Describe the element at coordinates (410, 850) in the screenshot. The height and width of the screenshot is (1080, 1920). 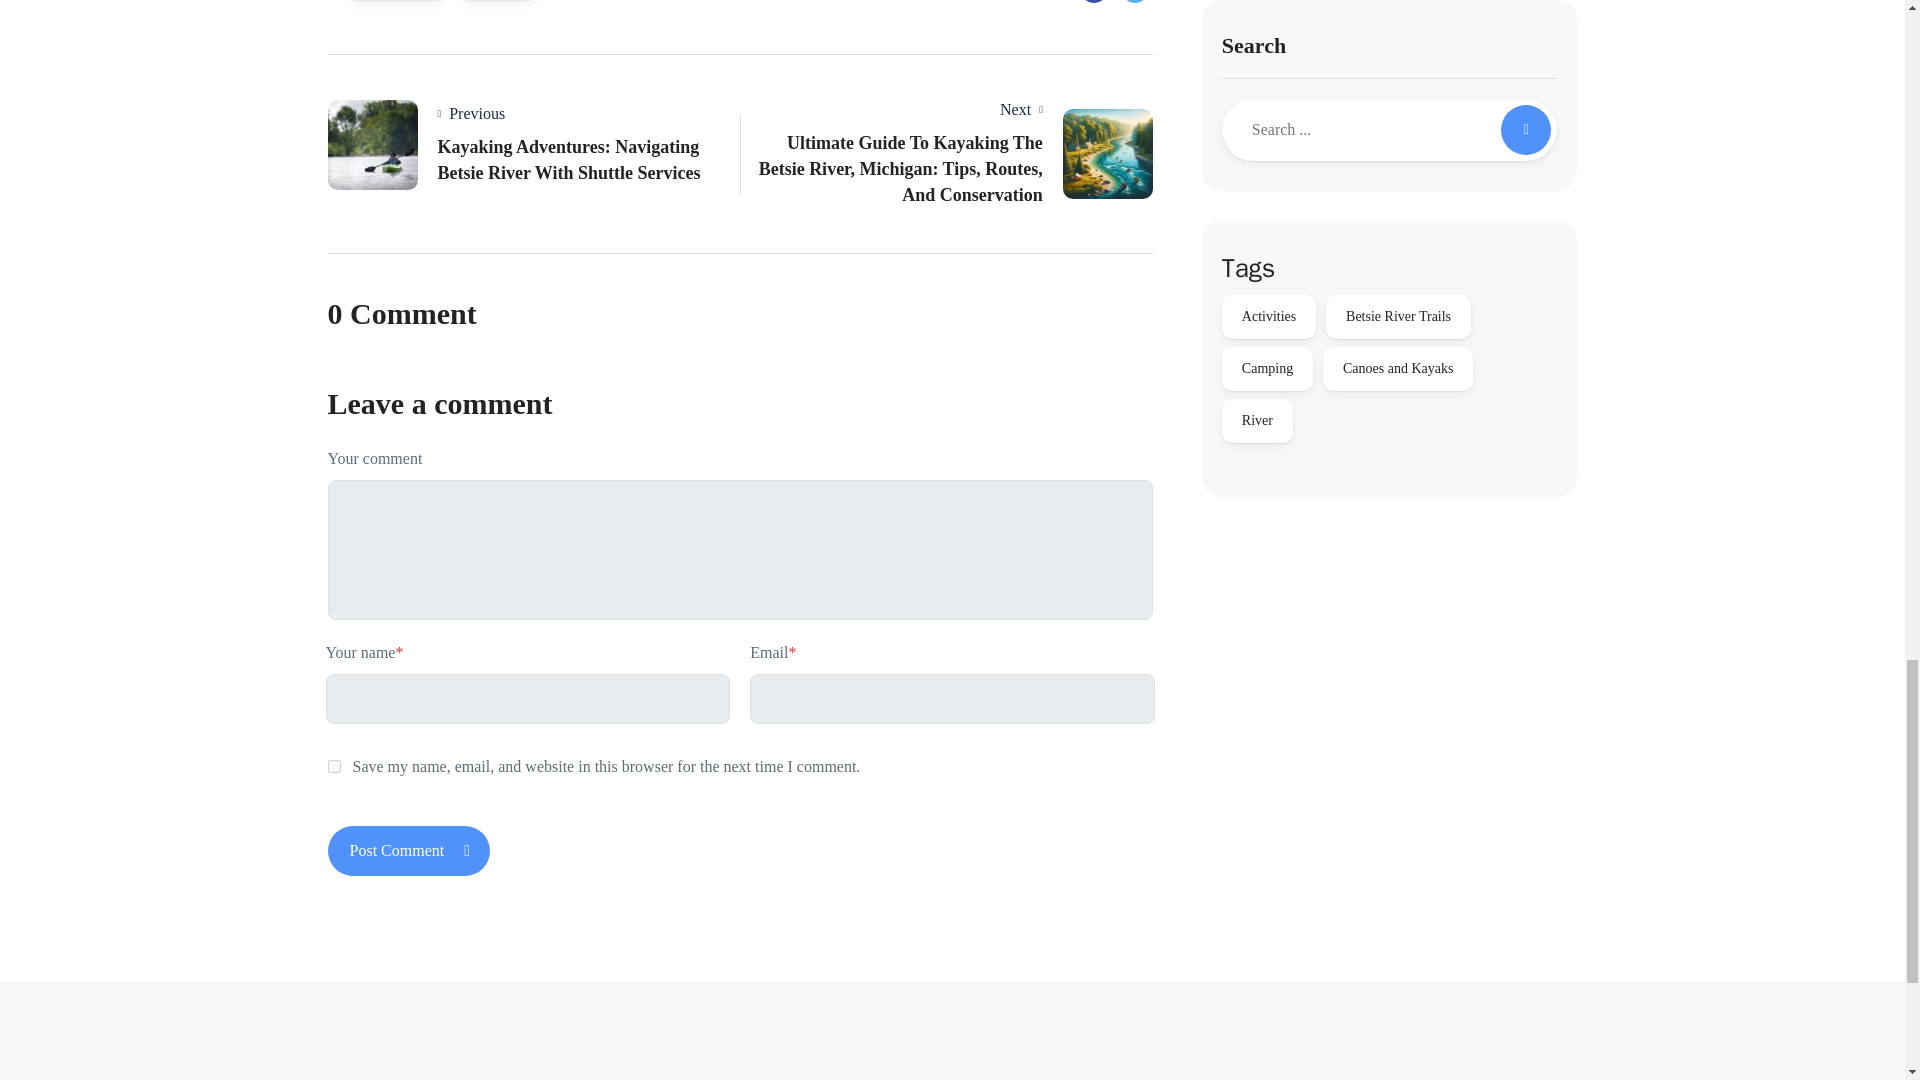
I see `Post Comment` at that location.